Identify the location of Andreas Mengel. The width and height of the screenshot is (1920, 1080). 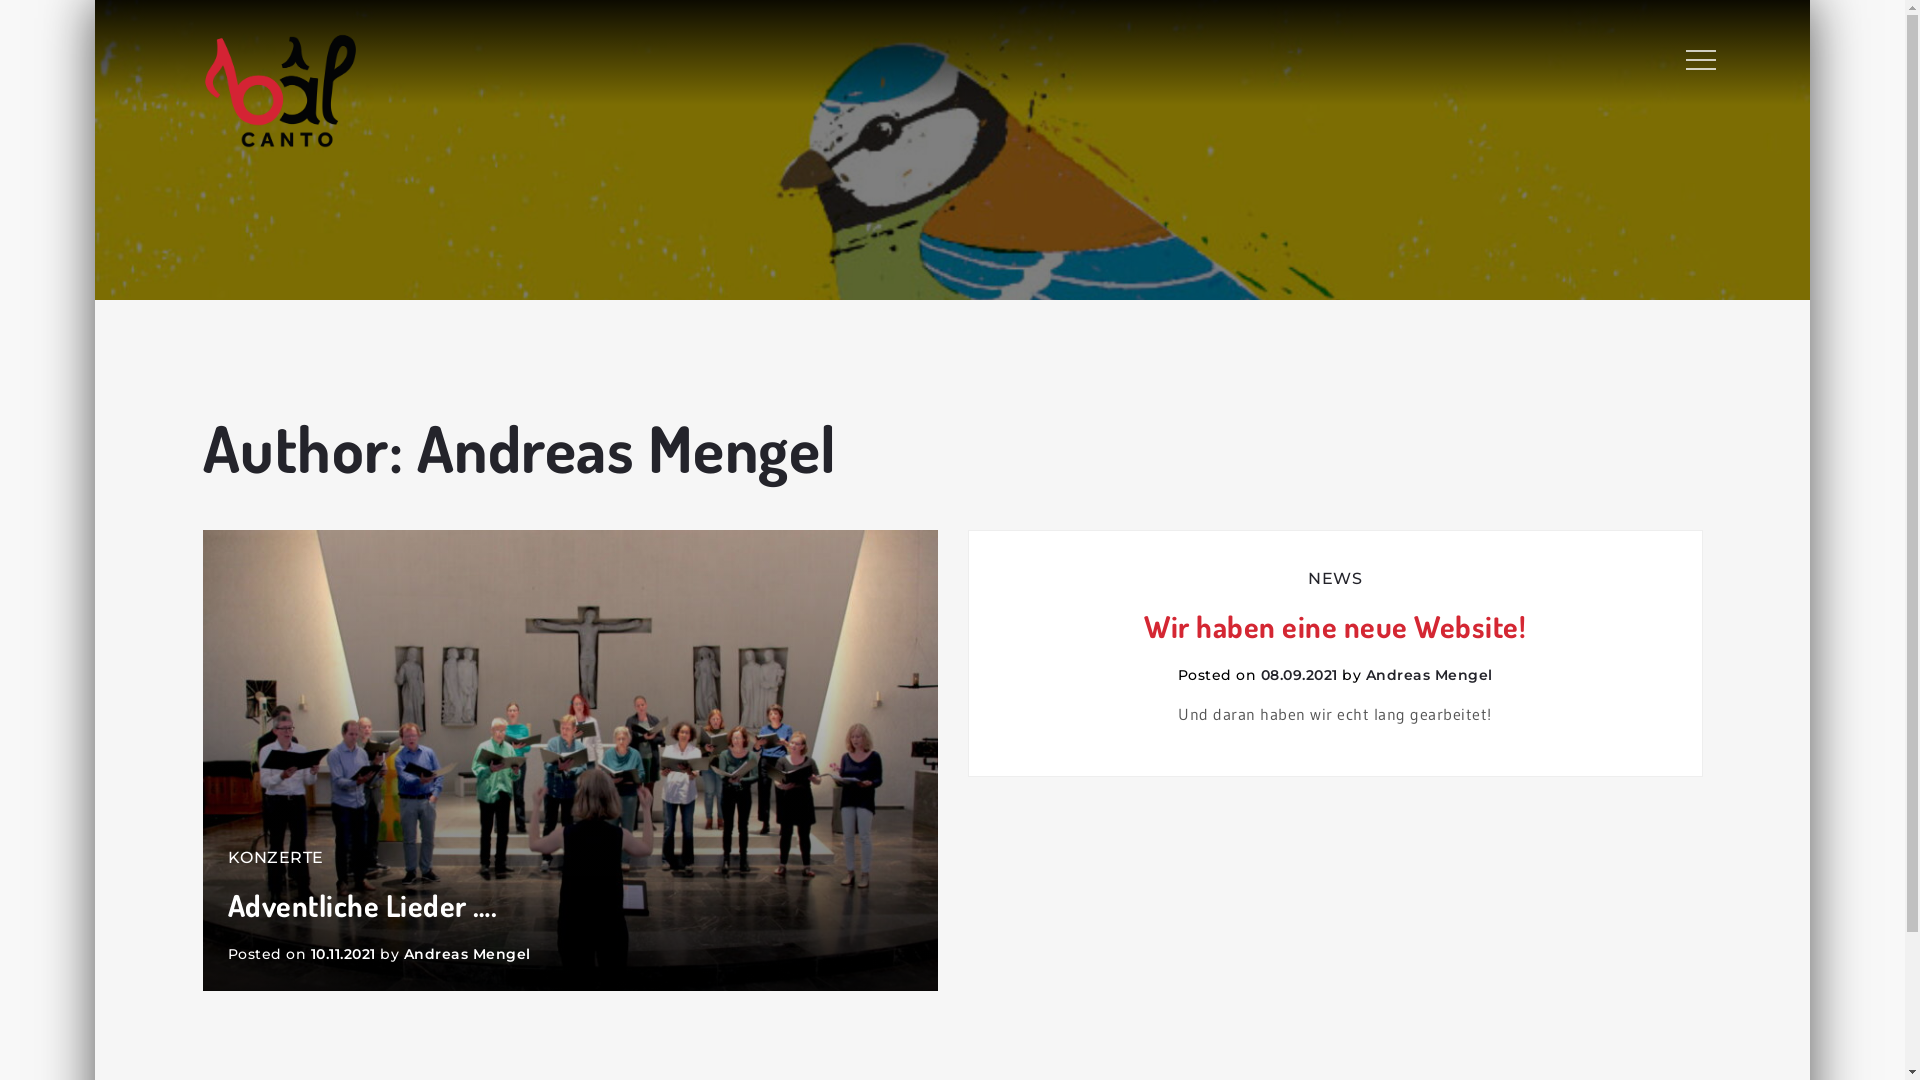
(468, 954).